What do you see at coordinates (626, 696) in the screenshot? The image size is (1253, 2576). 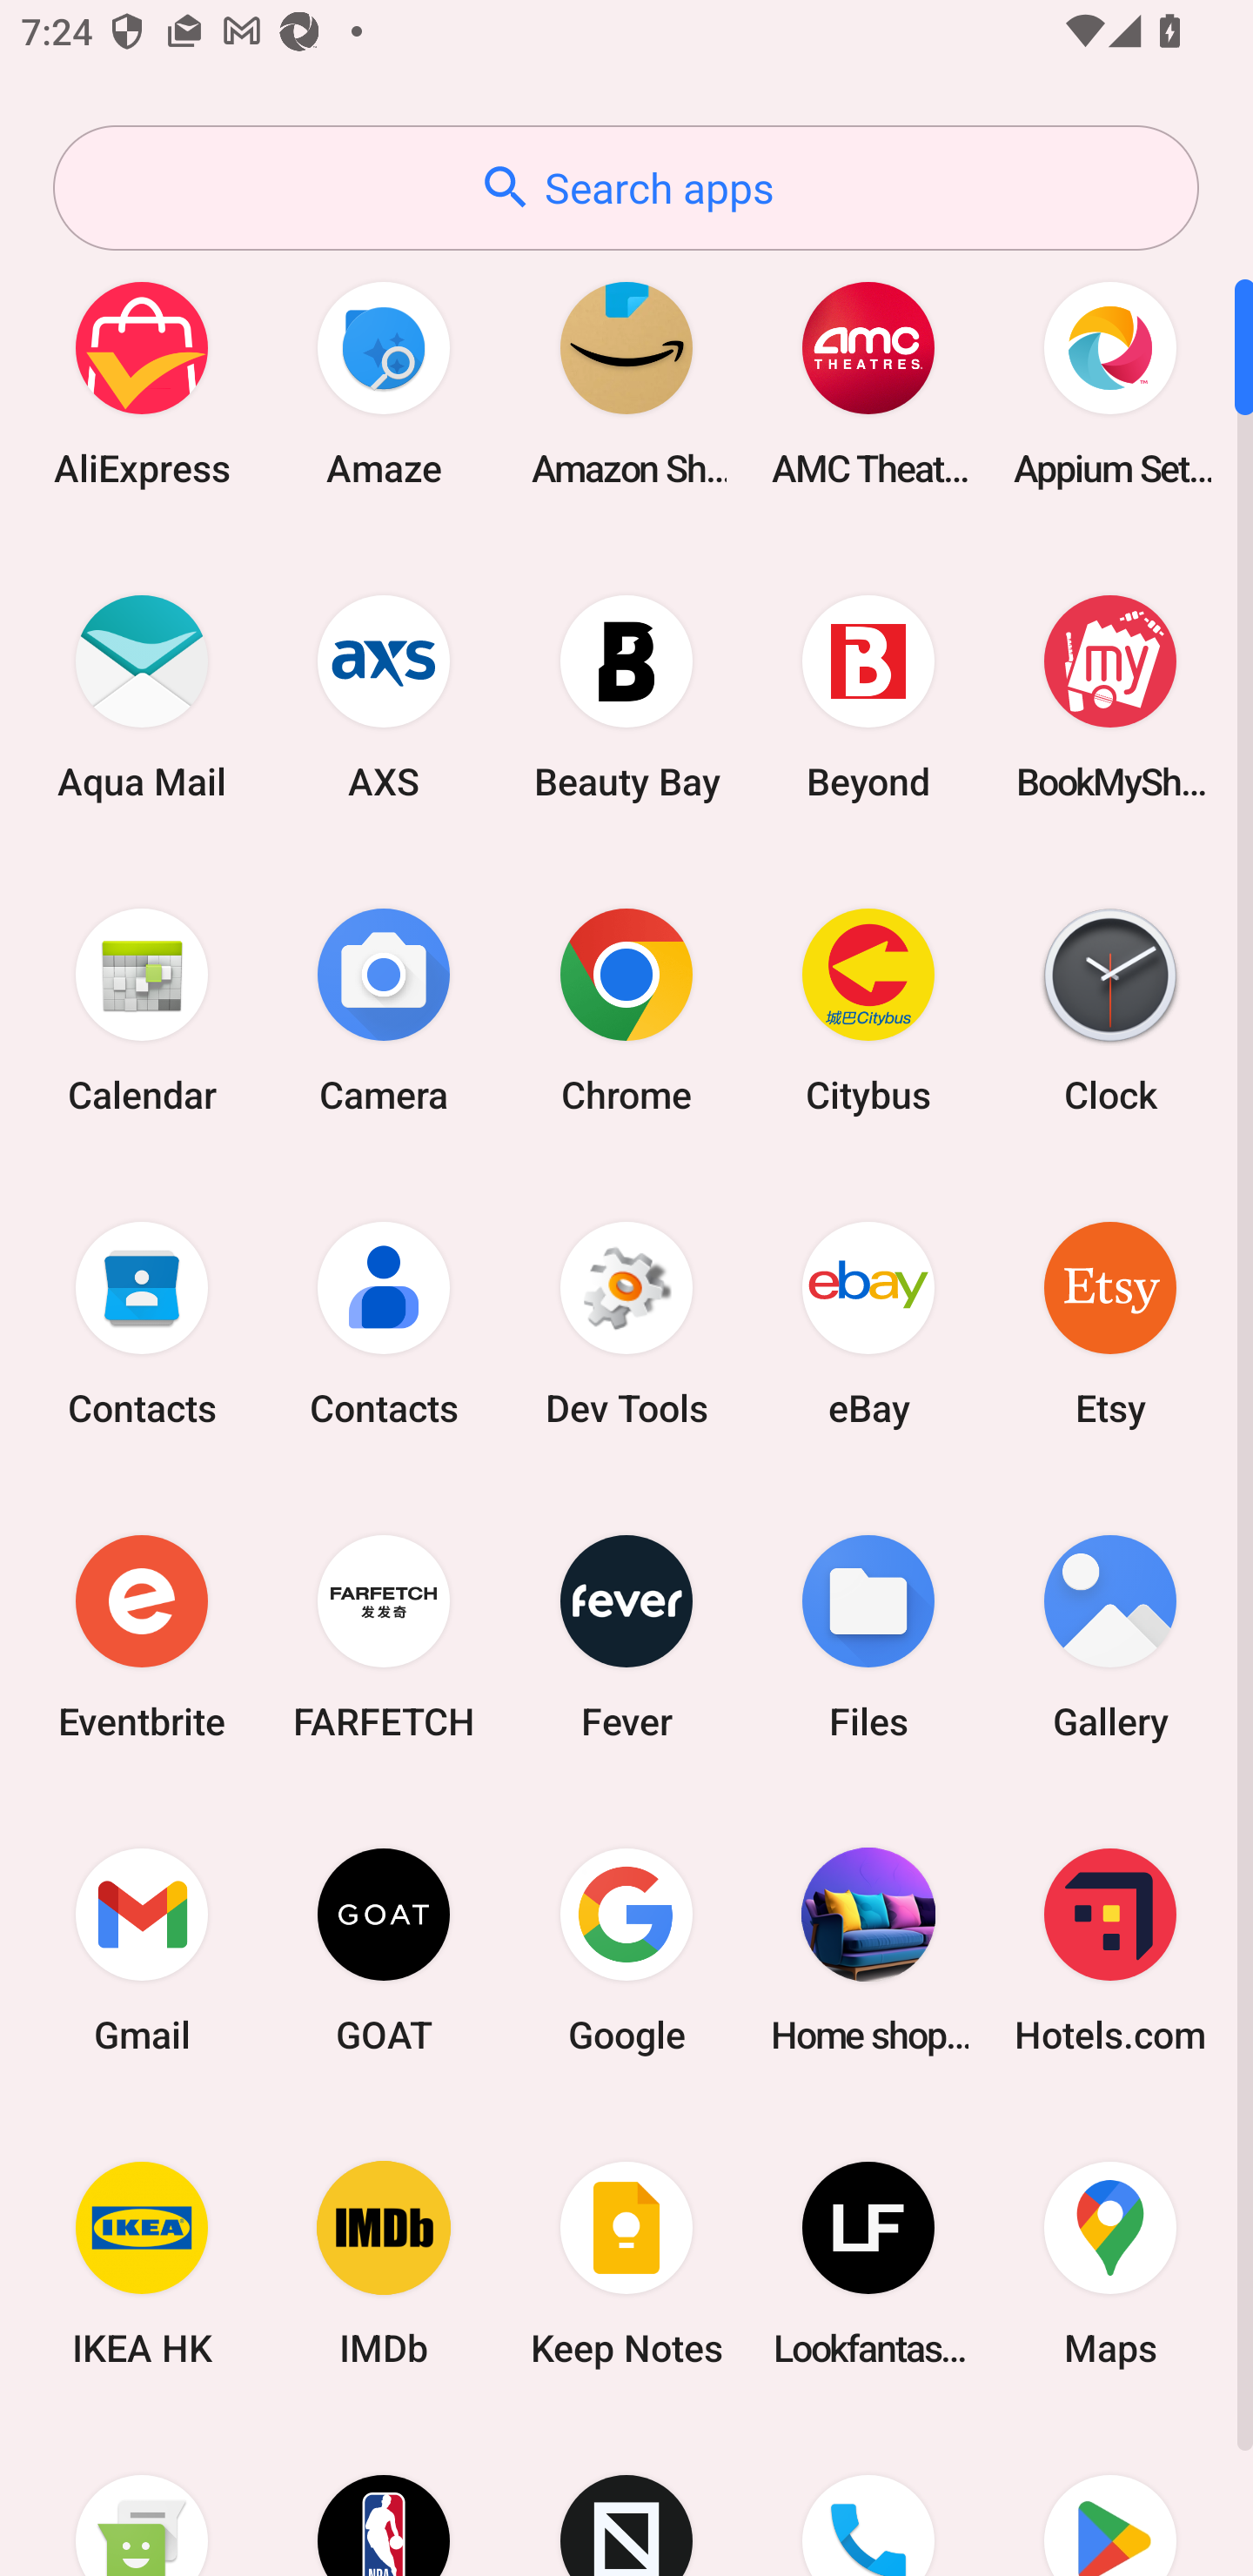 I see `Beauty Bay` at bounding box center [626, 696].